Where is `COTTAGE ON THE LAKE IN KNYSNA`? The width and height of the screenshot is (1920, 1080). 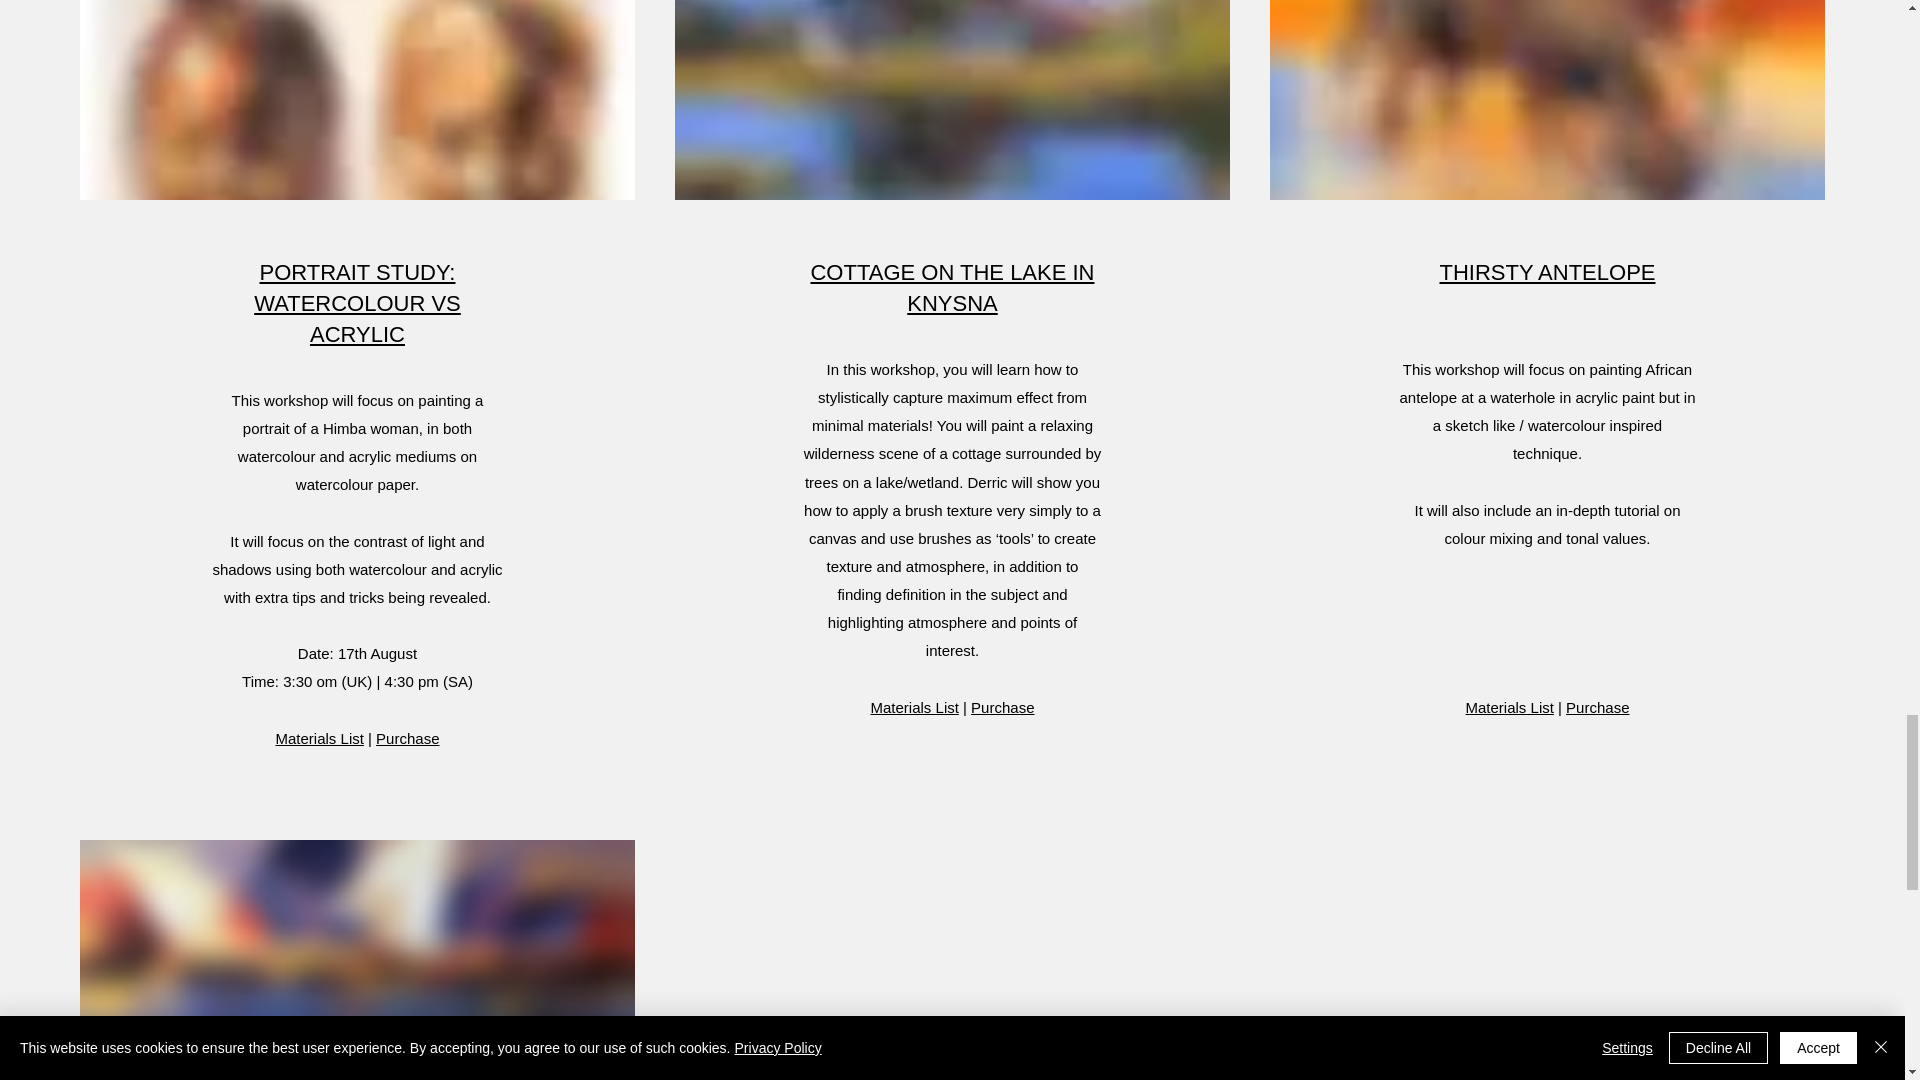
COTTAGE ON THE LAKE IN KNYSNA is located at coordinates (952, 288).